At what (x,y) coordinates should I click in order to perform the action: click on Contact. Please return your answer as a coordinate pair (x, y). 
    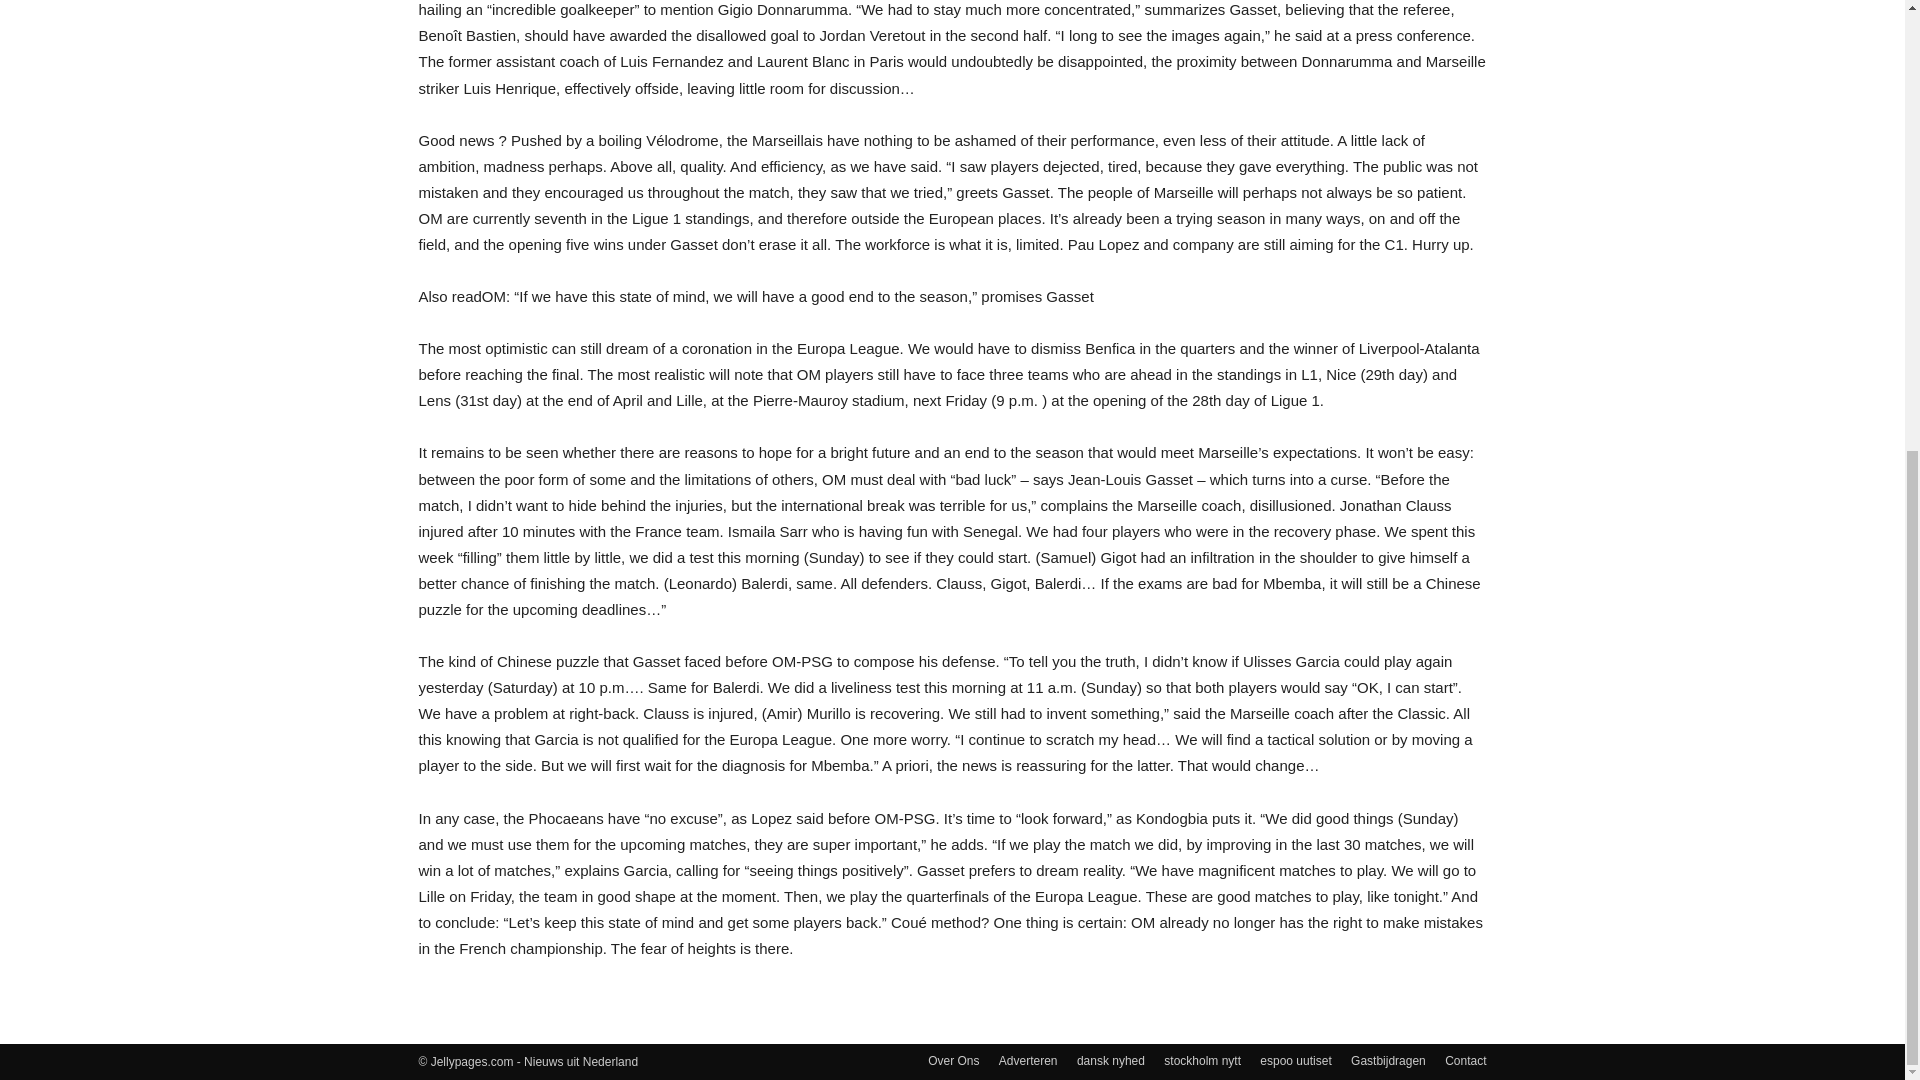
    Looking at the image, I should click on (1466, 1060).